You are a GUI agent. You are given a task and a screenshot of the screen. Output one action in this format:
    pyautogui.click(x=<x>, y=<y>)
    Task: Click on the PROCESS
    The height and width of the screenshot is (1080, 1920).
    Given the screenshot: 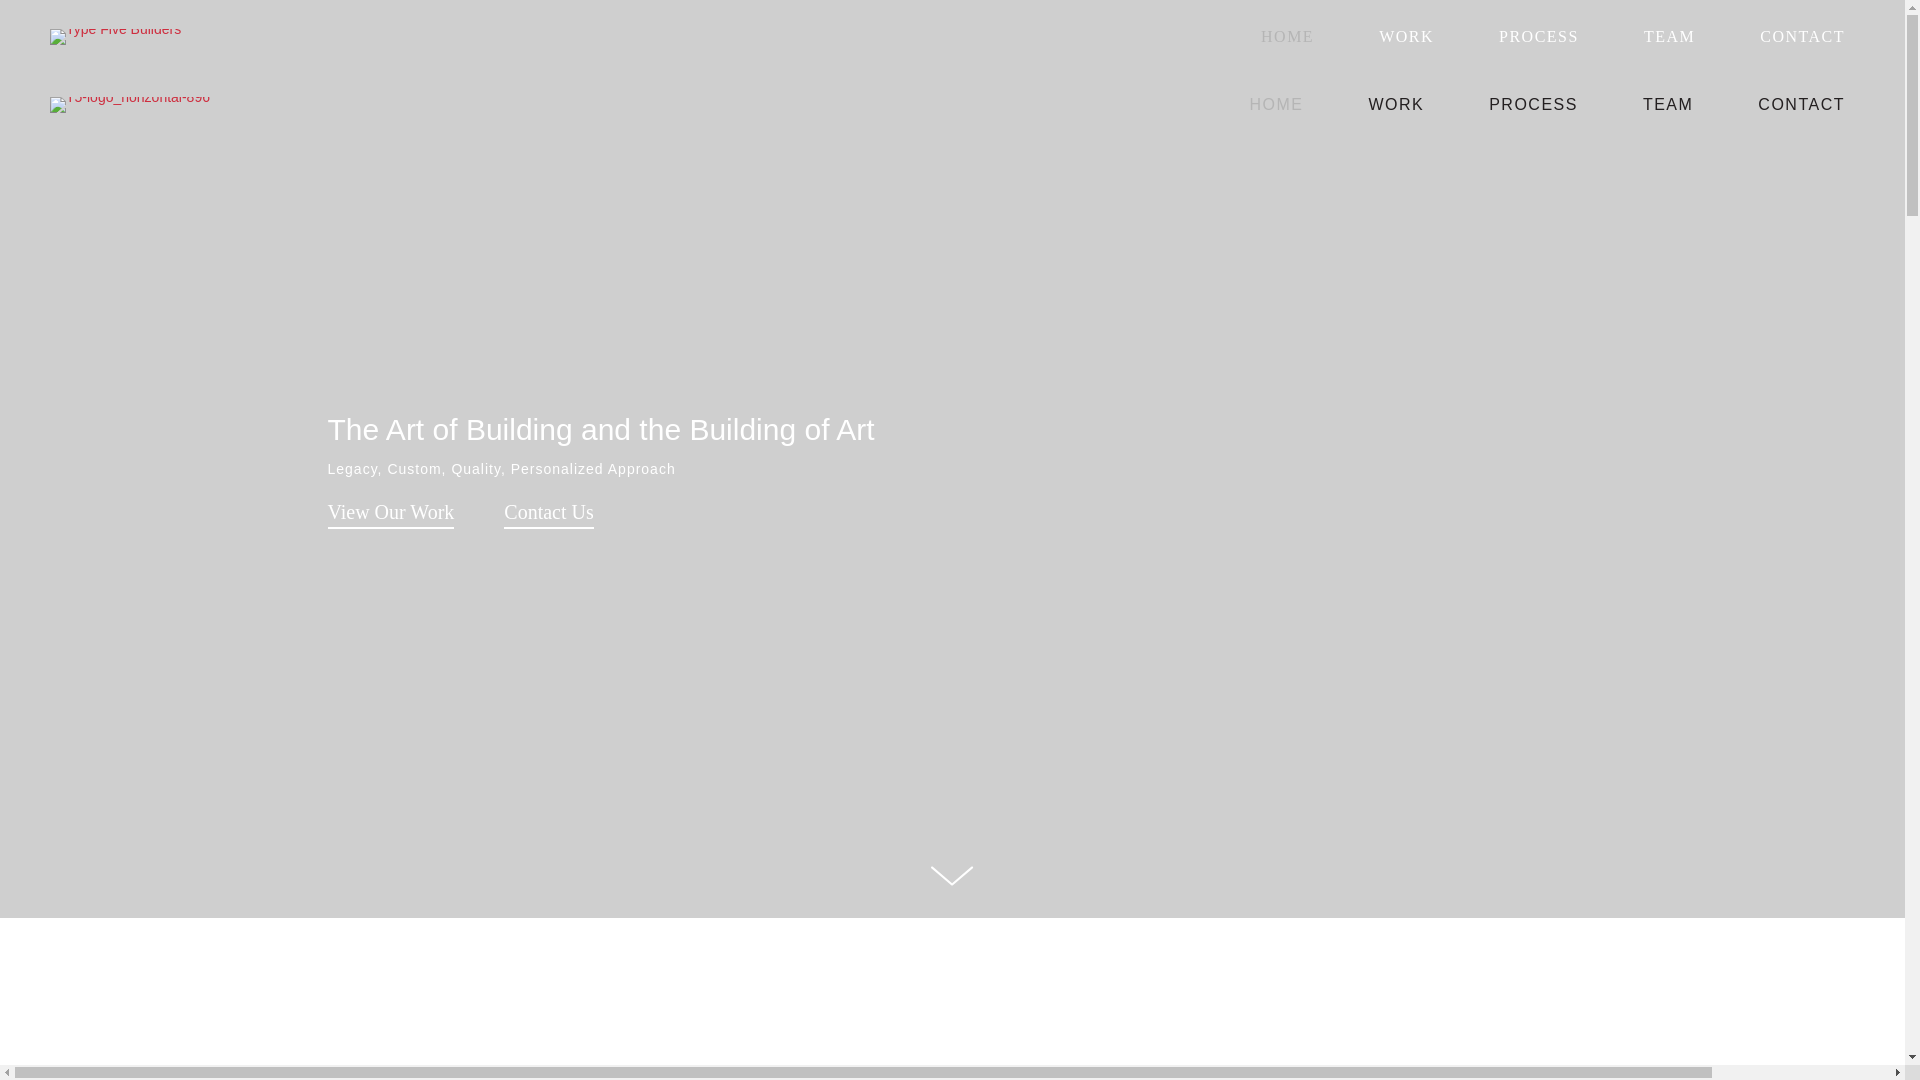 What is the action you would take?
    pyautogui.click(x=1539, y=36)
    